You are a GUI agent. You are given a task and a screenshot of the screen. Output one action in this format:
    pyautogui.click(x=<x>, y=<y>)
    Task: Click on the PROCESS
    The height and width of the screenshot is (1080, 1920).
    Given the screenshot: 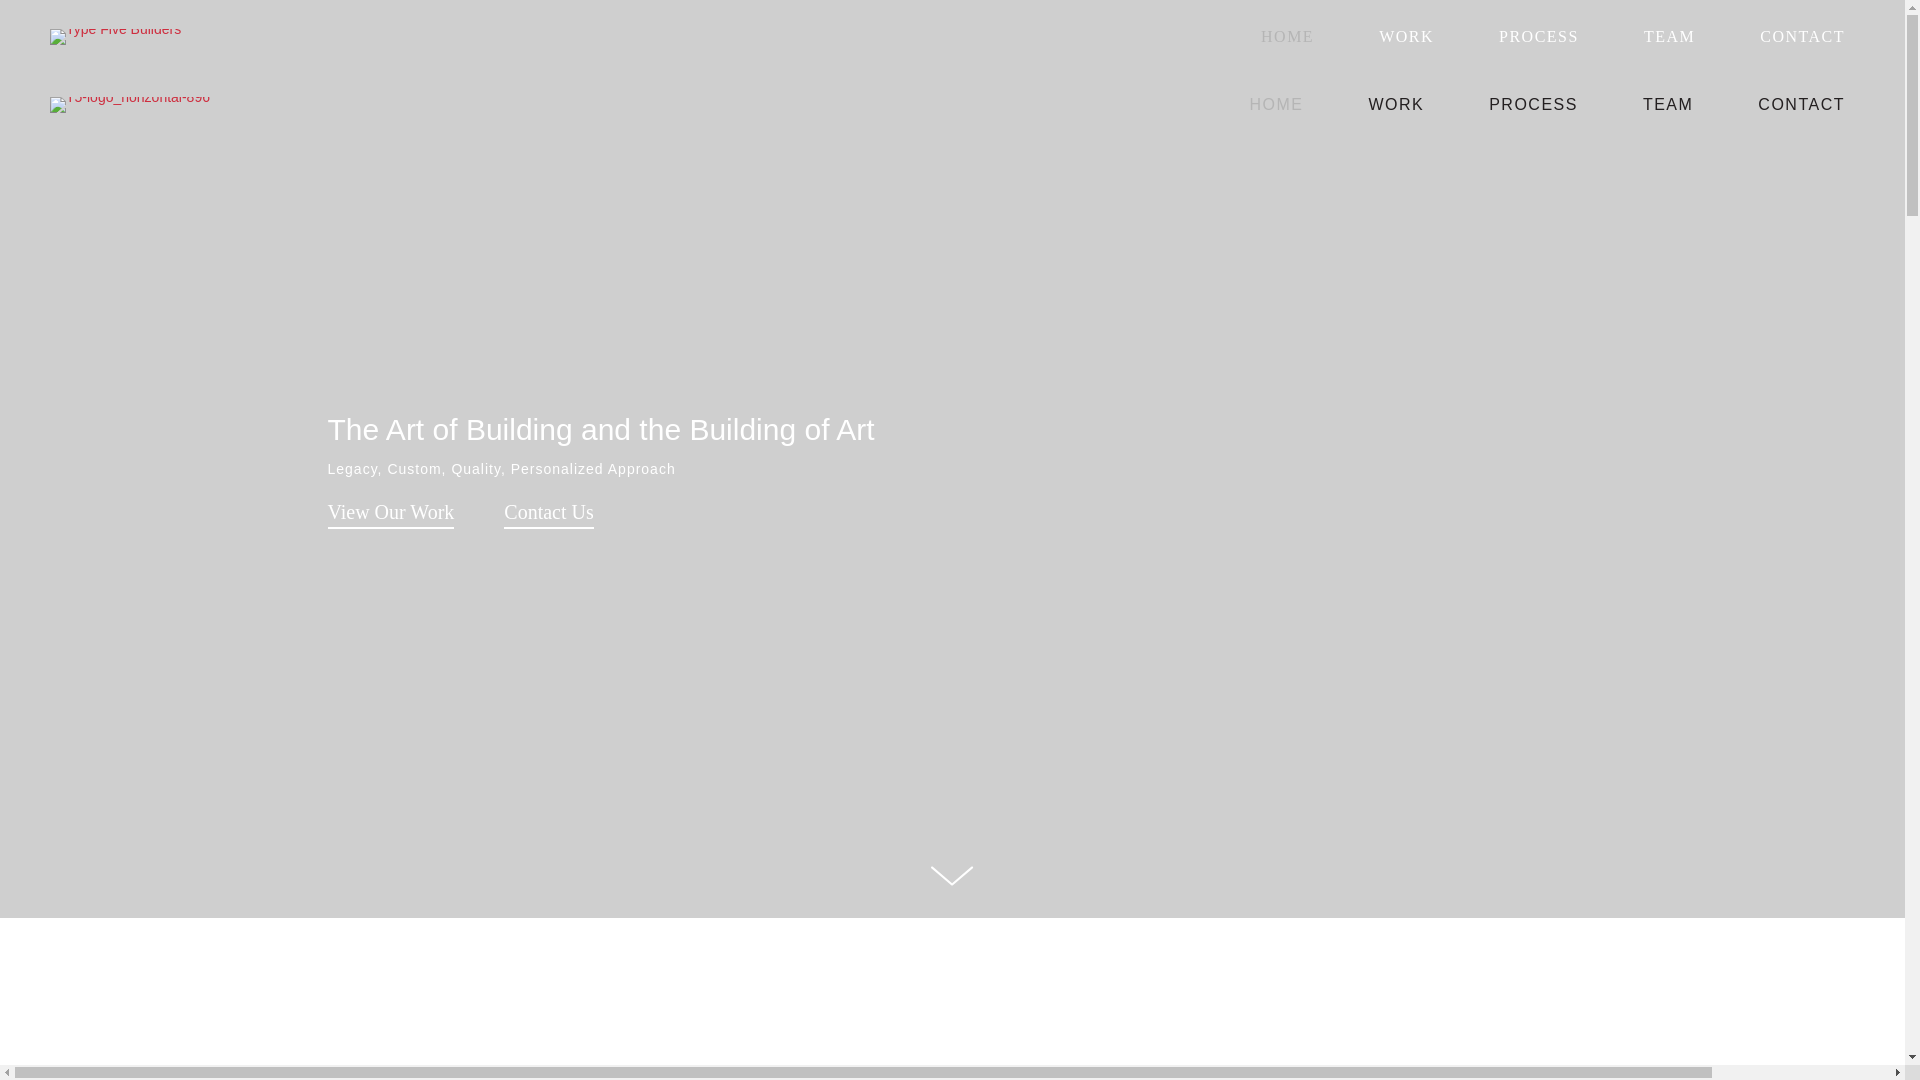 What is the action you would take?
    pyautogui.click(x=1539, y=36)
    